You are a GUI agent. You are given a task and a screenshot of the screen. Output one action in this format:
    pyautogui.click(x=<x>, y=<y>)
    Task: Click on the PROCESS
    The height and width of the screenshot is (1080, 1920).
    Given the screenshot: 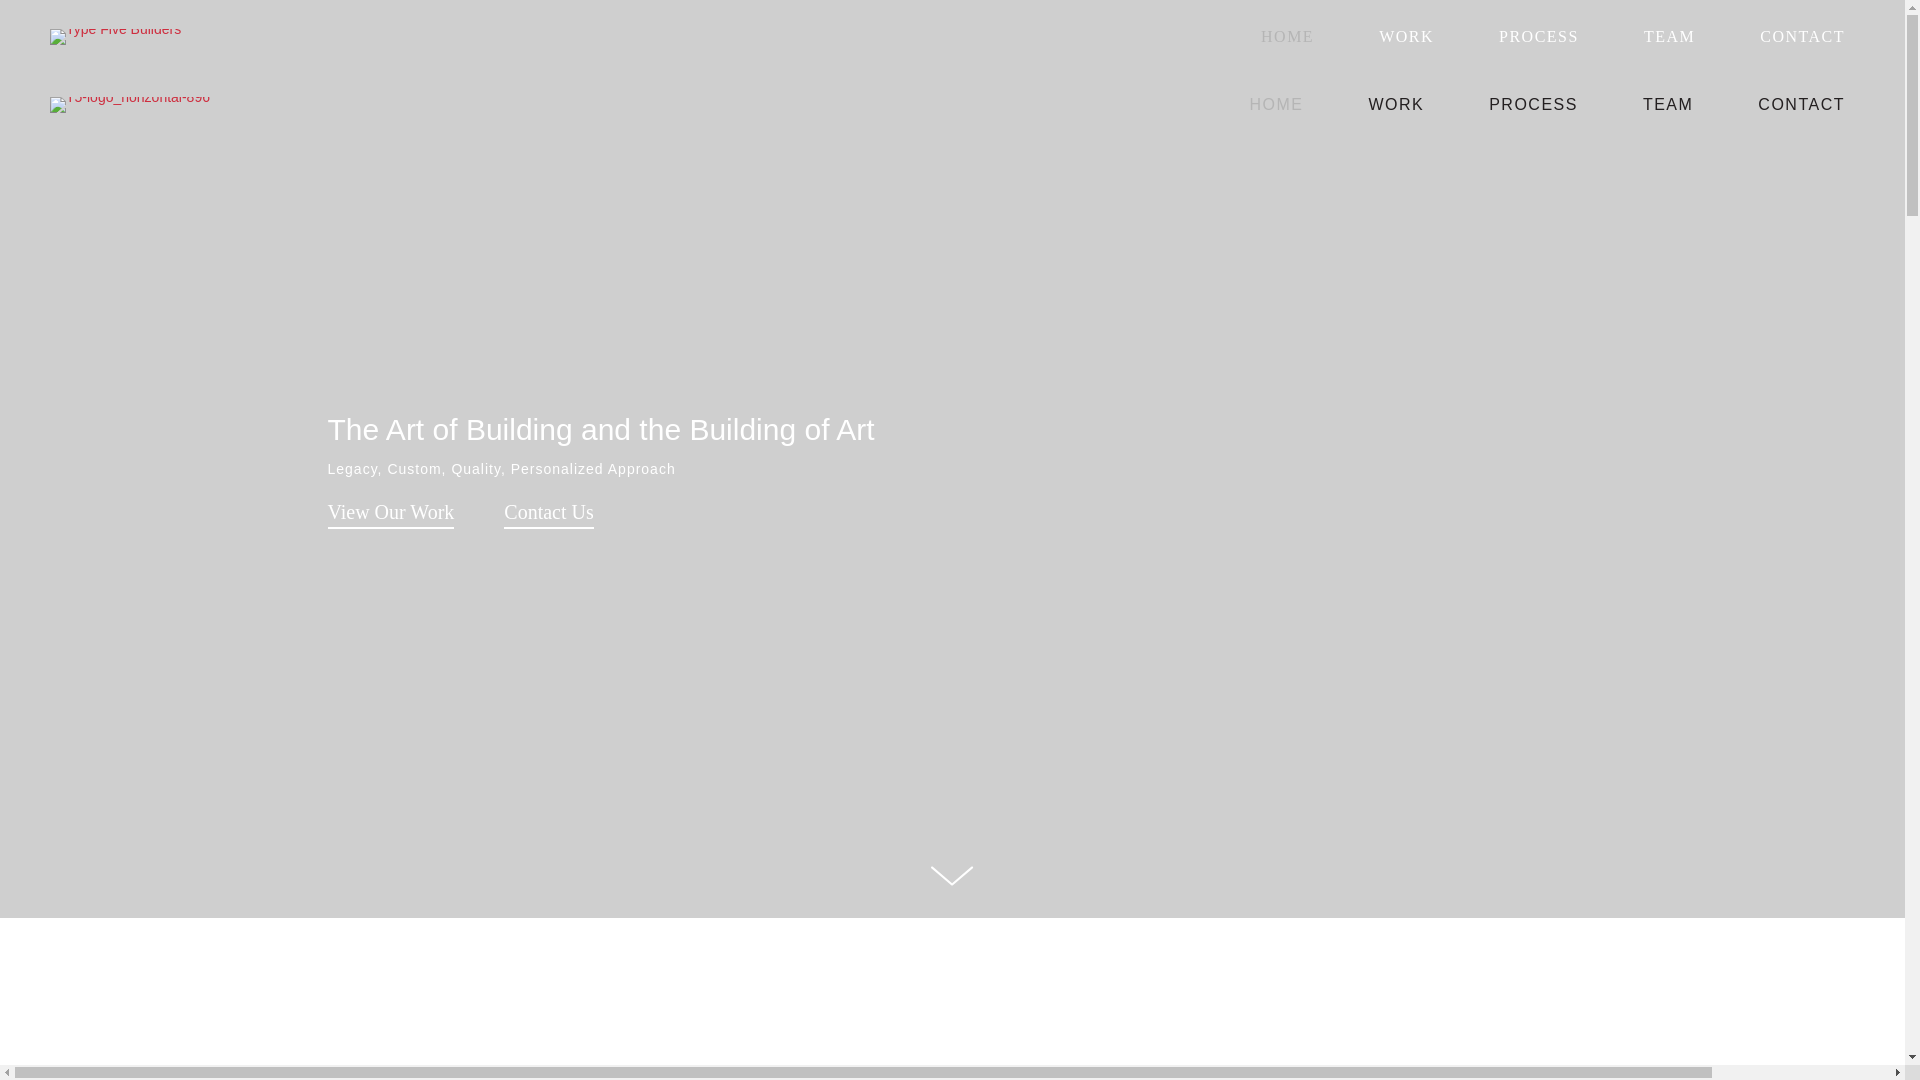 What is the action you would take?
    pyautogui.click(x=1539, y=36)
    